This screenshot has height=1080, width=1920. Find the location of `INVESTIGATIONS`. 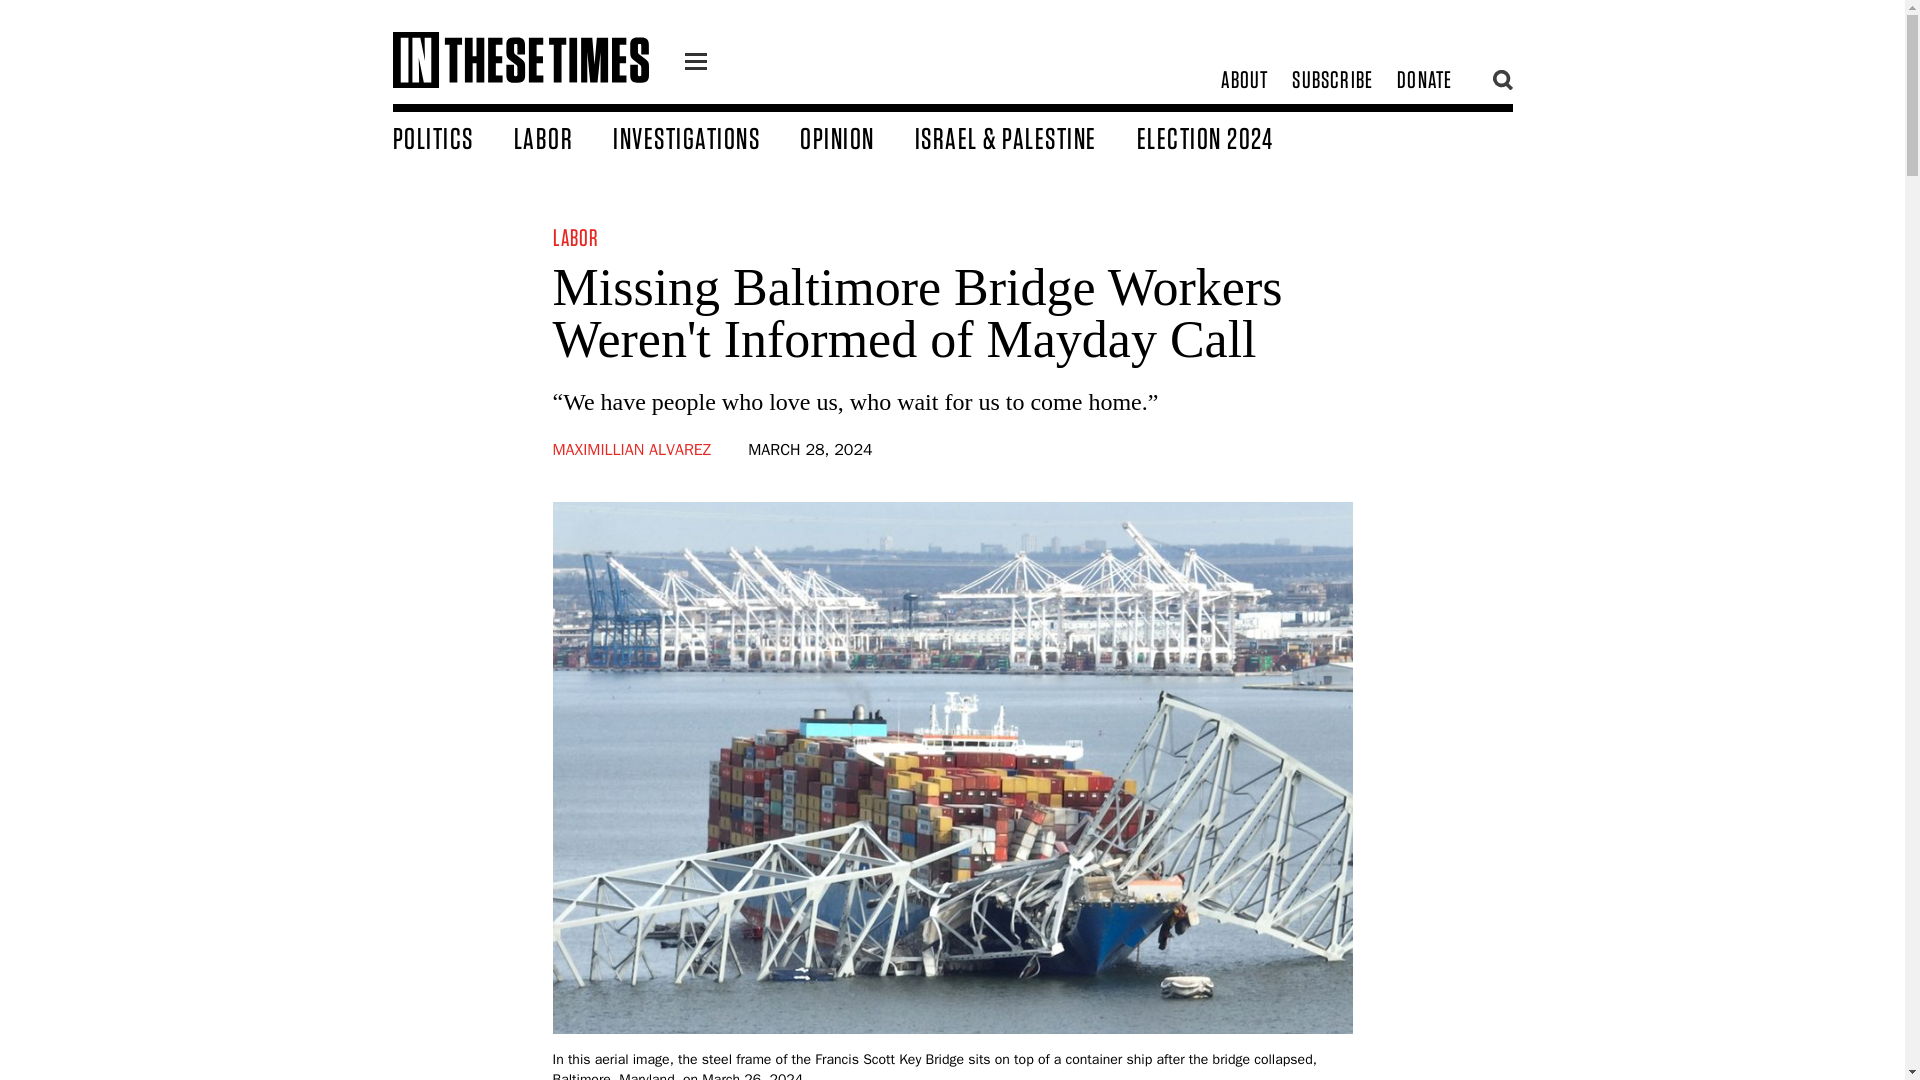

INVESTIGATIONS is located at coordinates (706, 137).